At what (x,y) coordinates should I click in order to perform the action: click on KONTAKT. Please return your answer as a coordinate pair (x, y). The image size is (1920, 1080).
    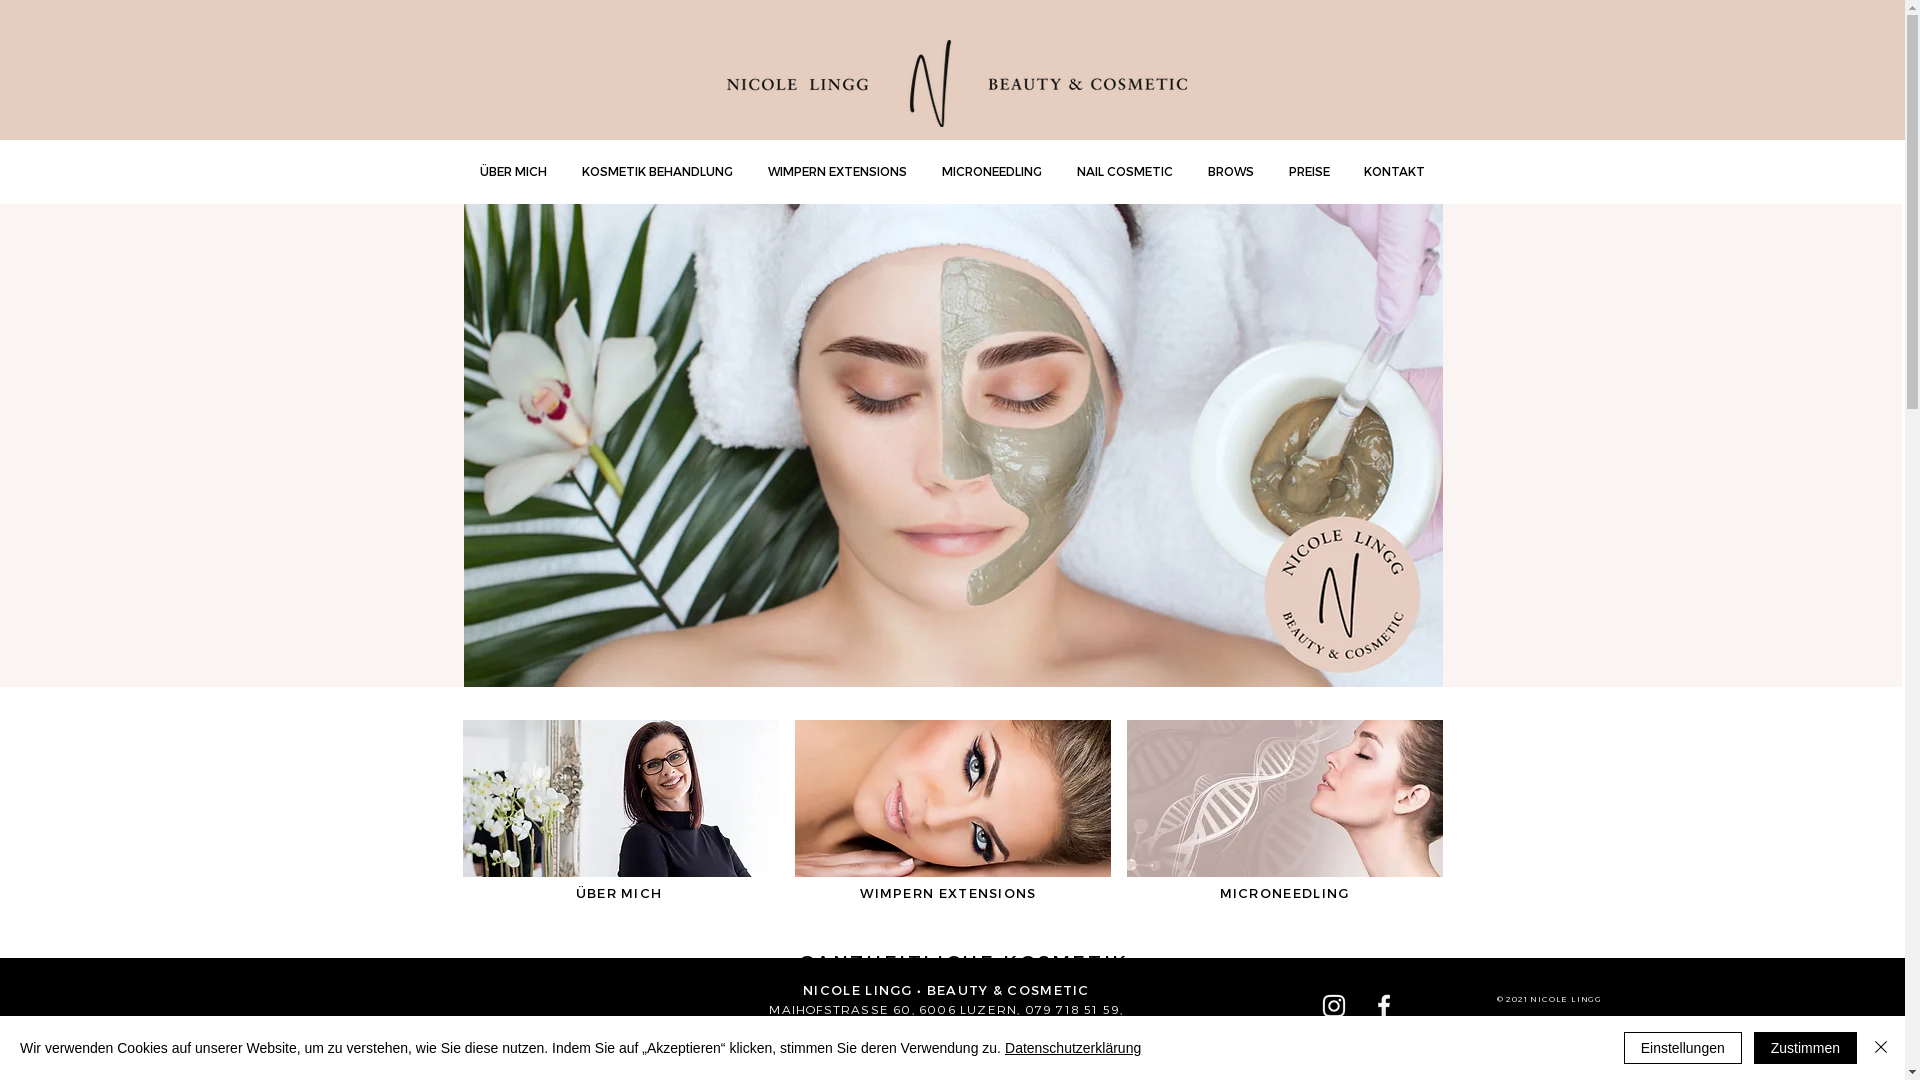
    Looking at the image, I should click on (1394, 171).